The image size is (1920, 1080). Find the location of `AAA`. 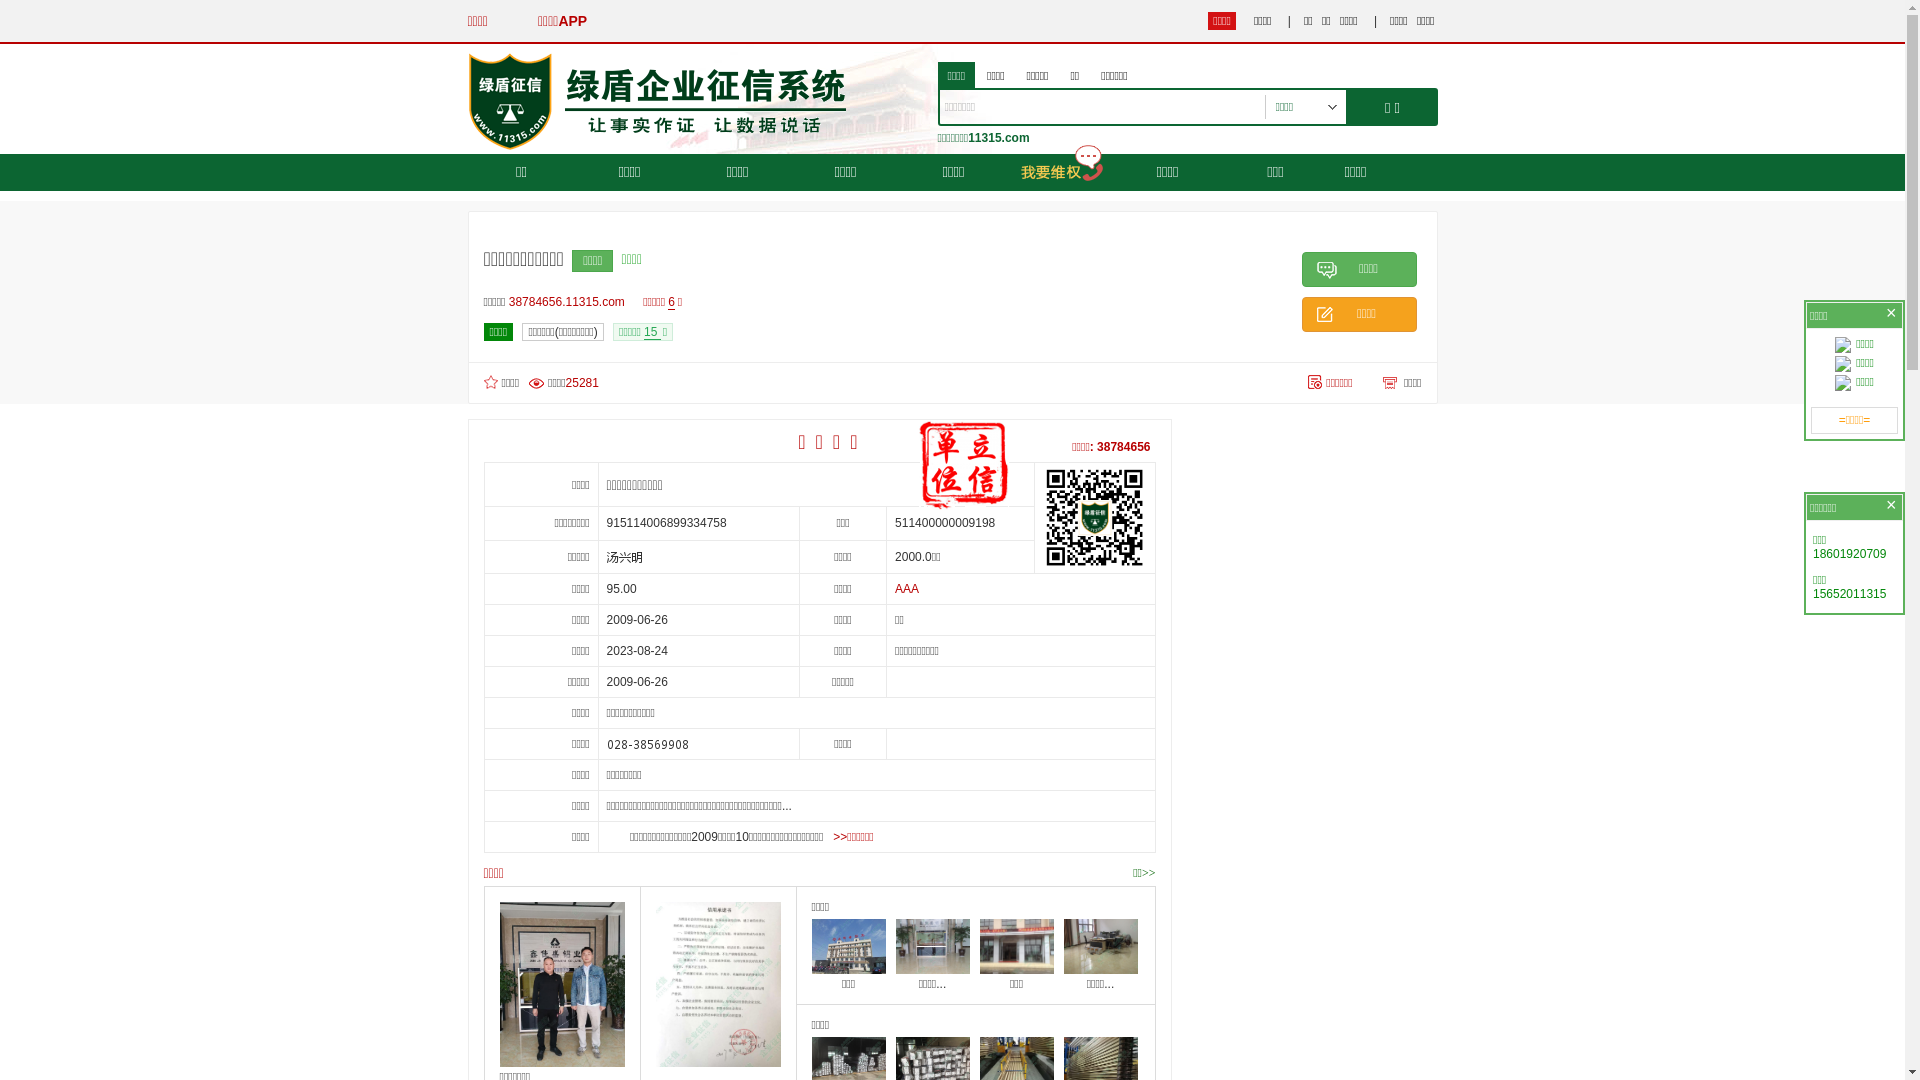

AAA is located at coordinates (907, 589).